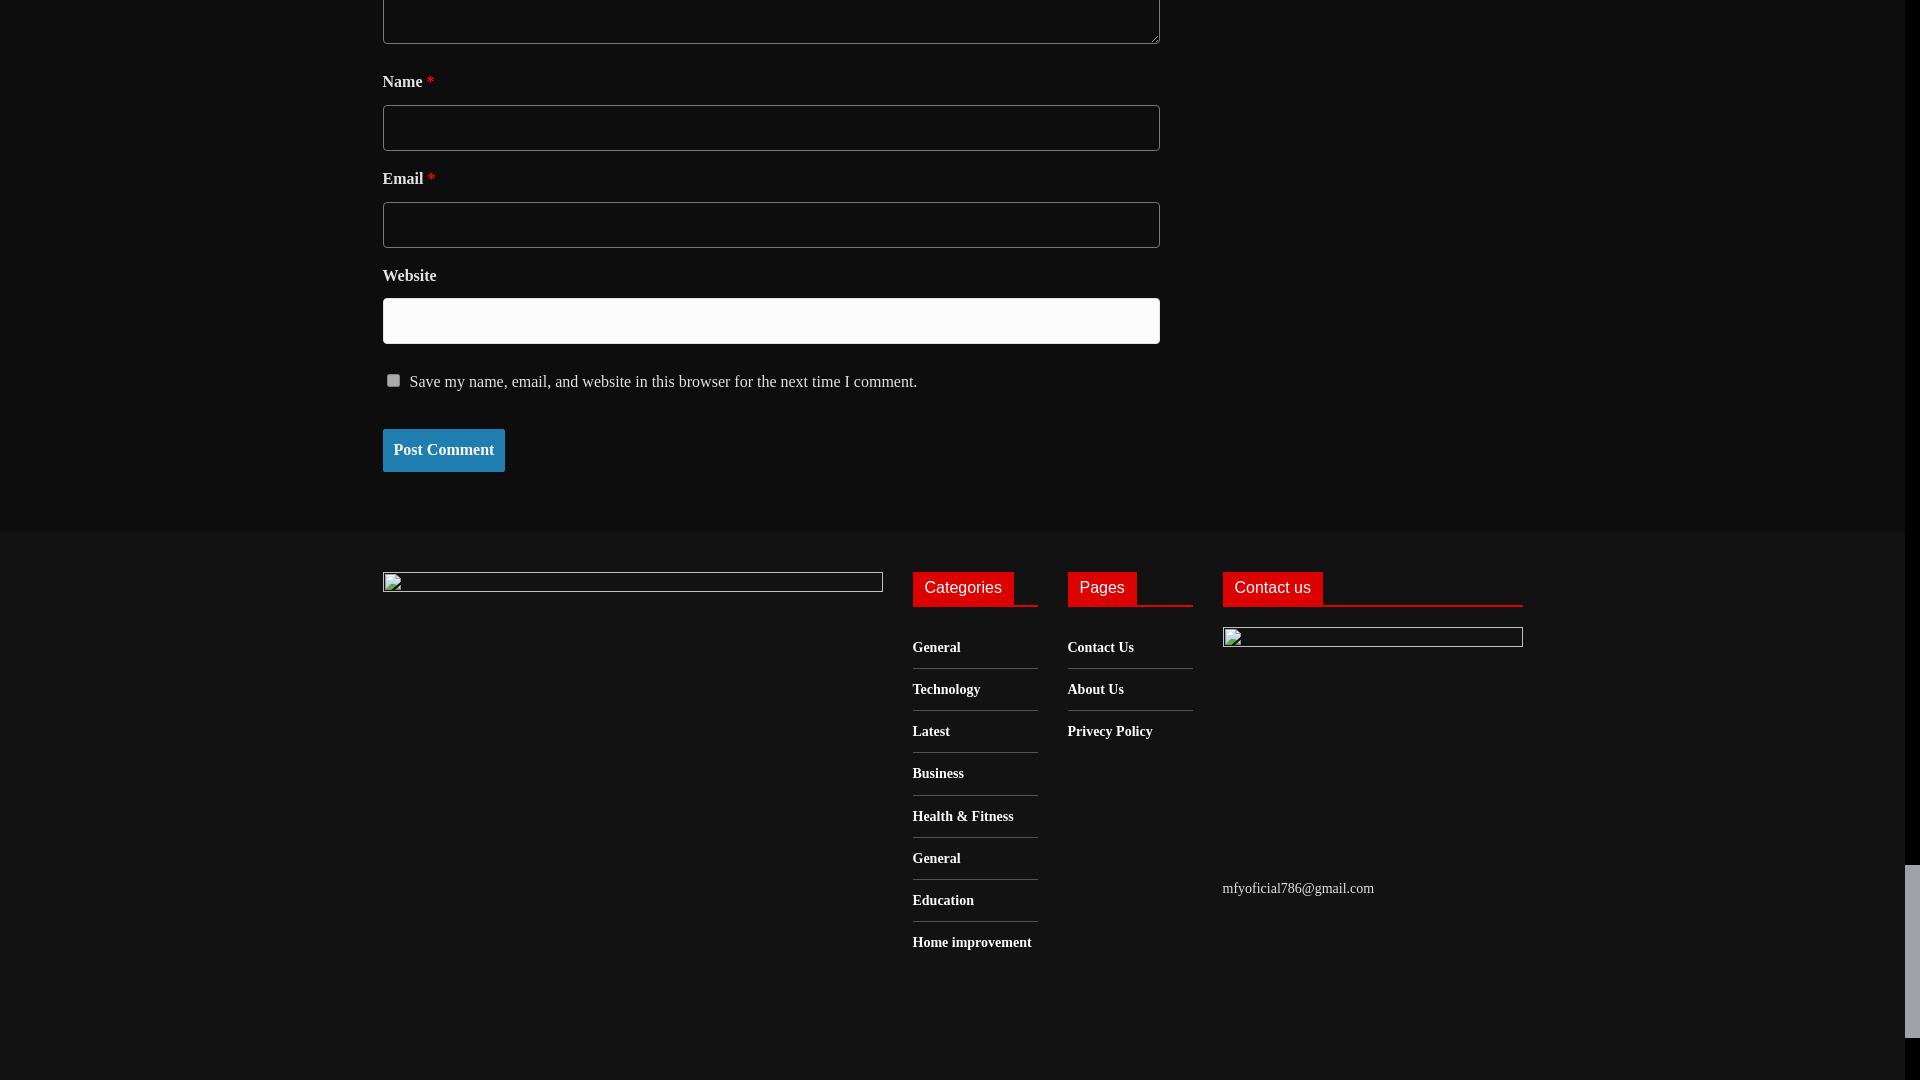  Describe the element at coordinates (443, 450) in the screenshot. I see `Post Comment` at that location.